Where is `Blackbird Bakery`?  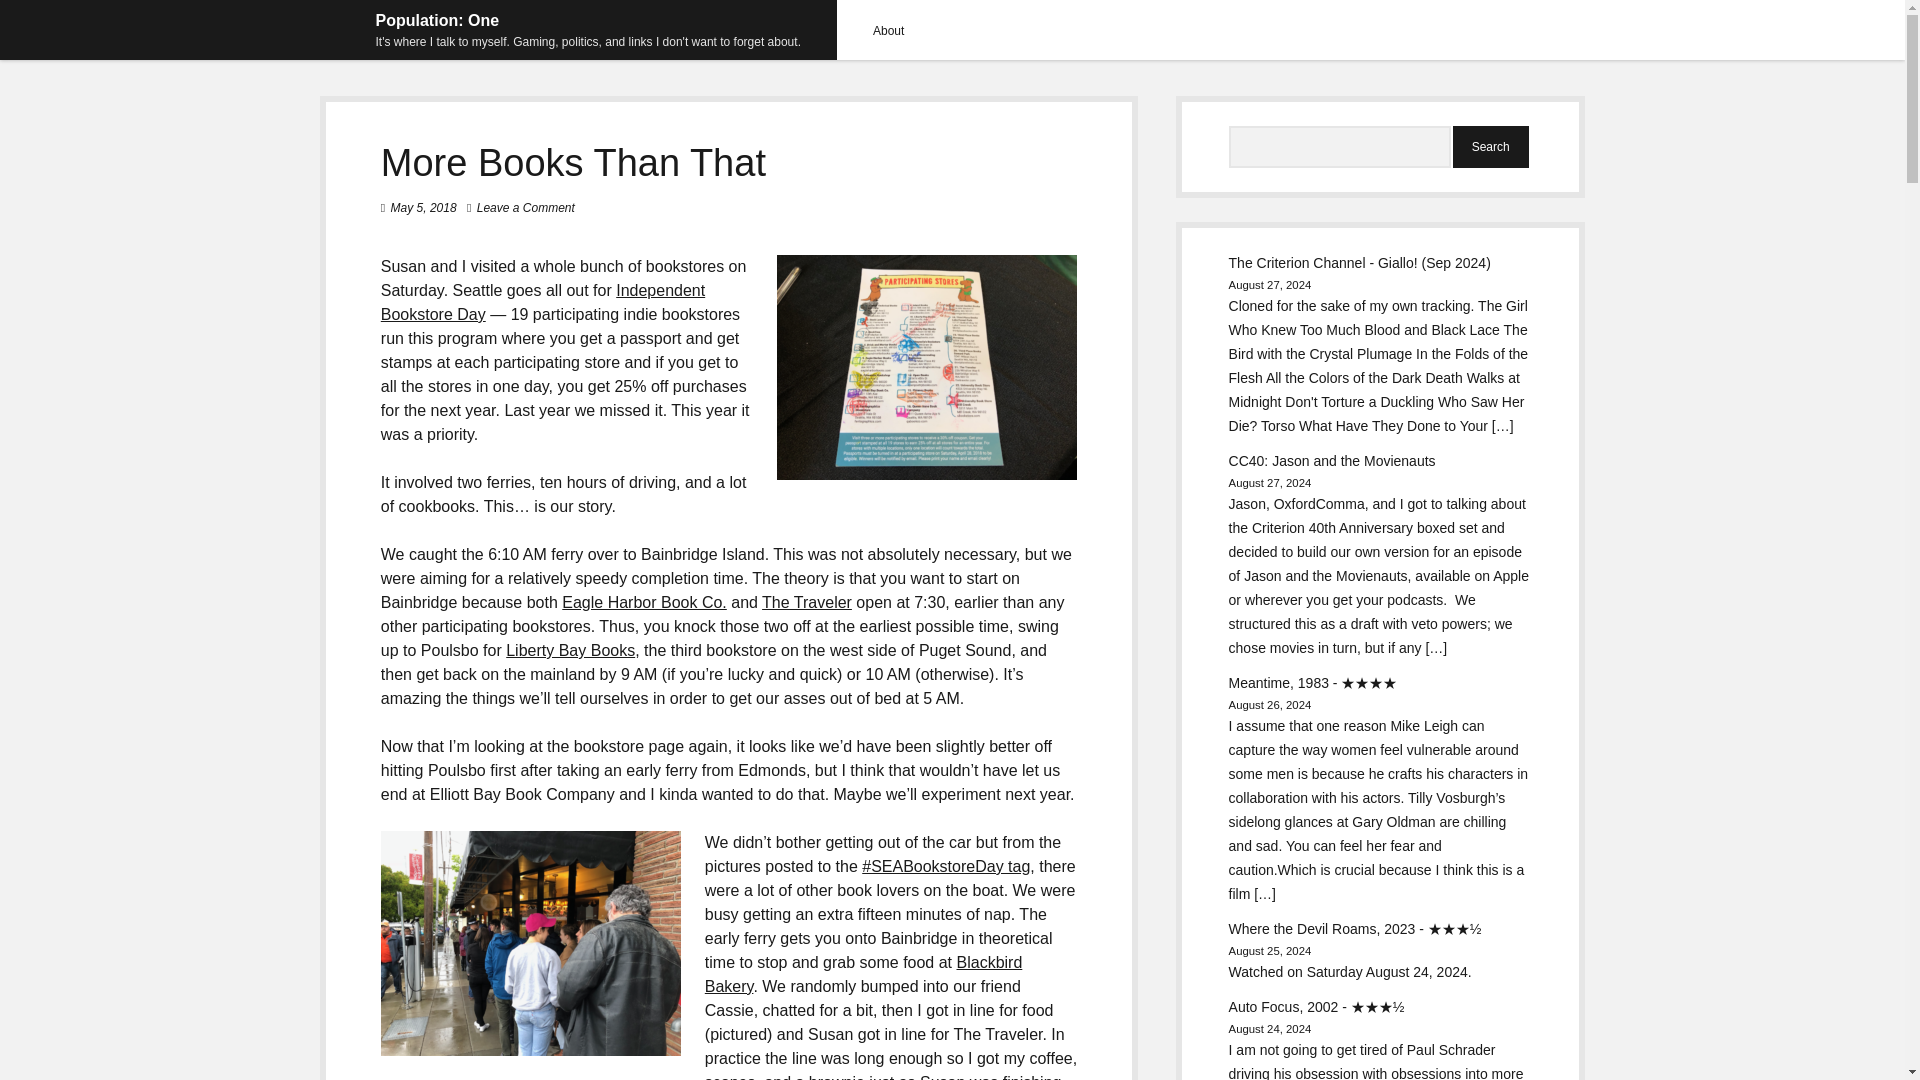 Blackbird Bakery is located at coordinates (864, 974).